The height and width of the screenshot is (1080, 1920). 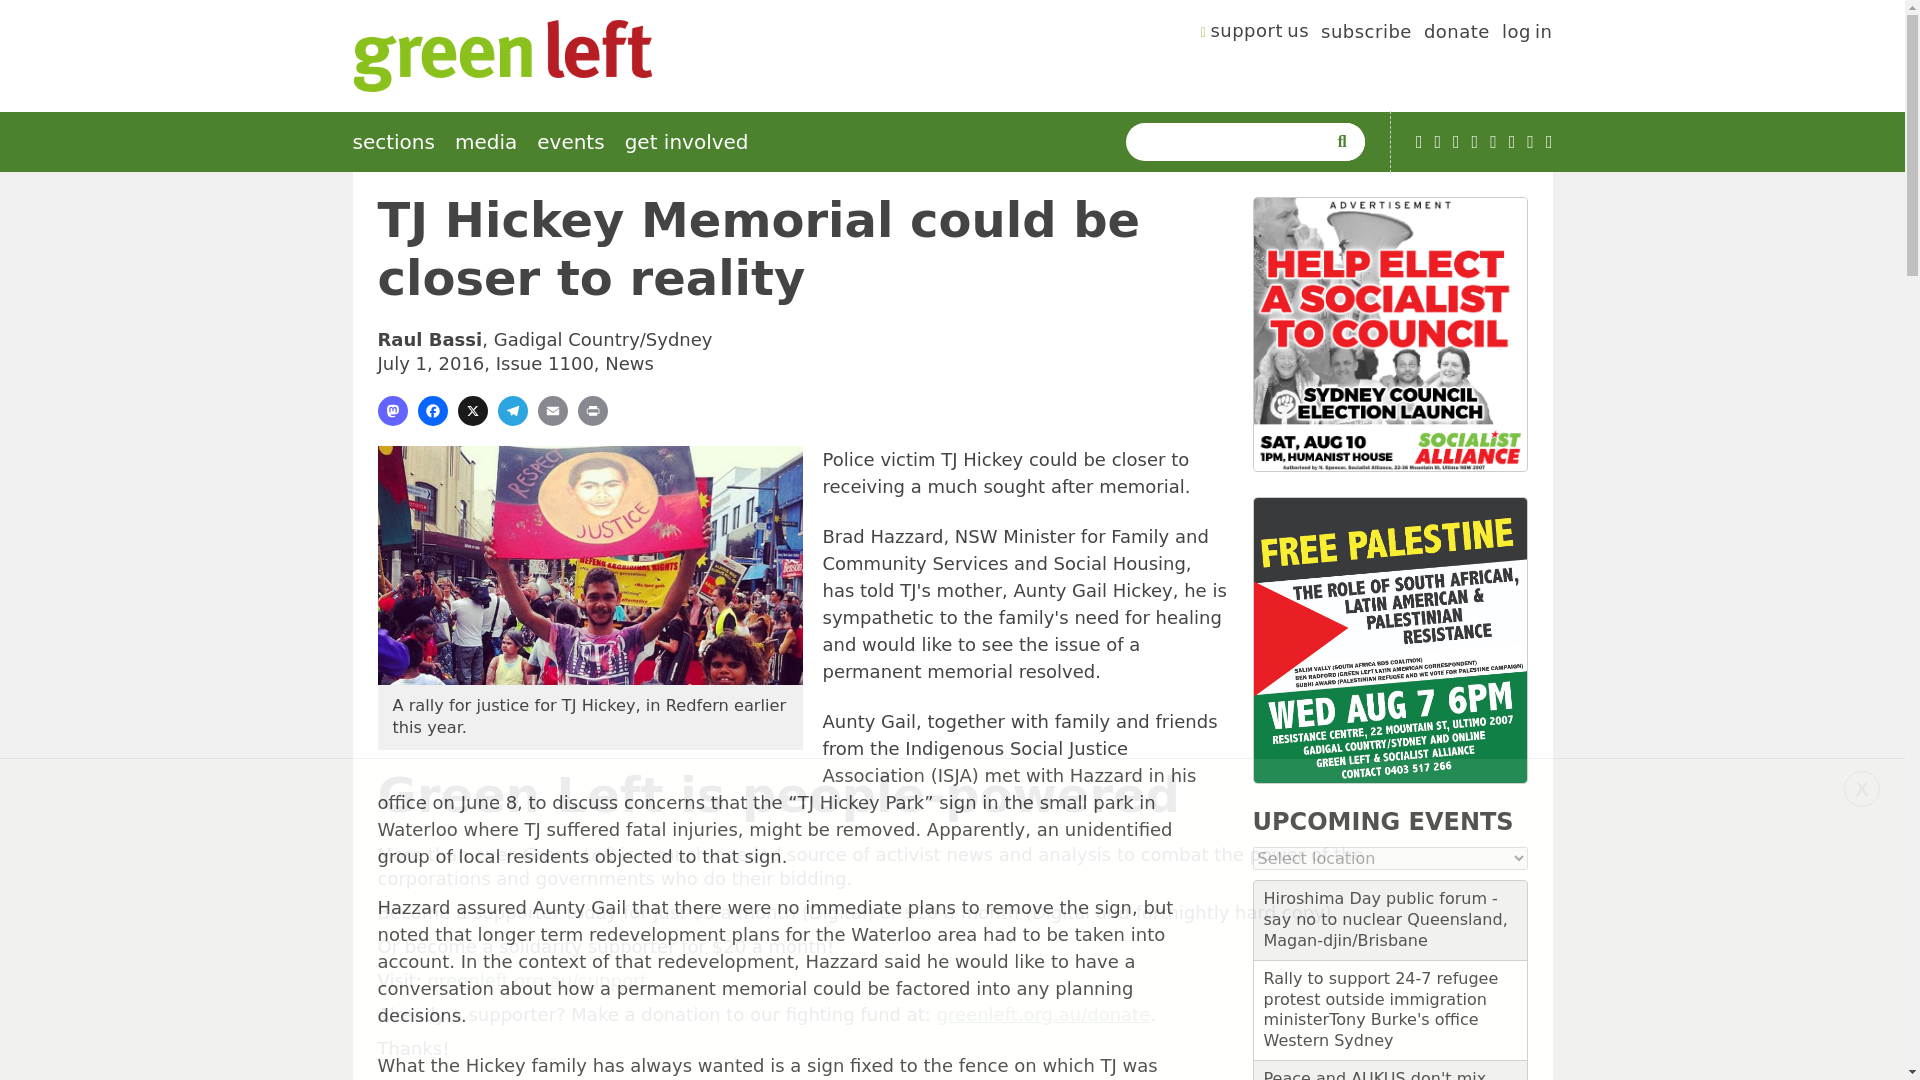 What do you see at coordinates (392, 410) in the screenshot?
I see `Share on Mastondon` at bounding box center [392, 410].